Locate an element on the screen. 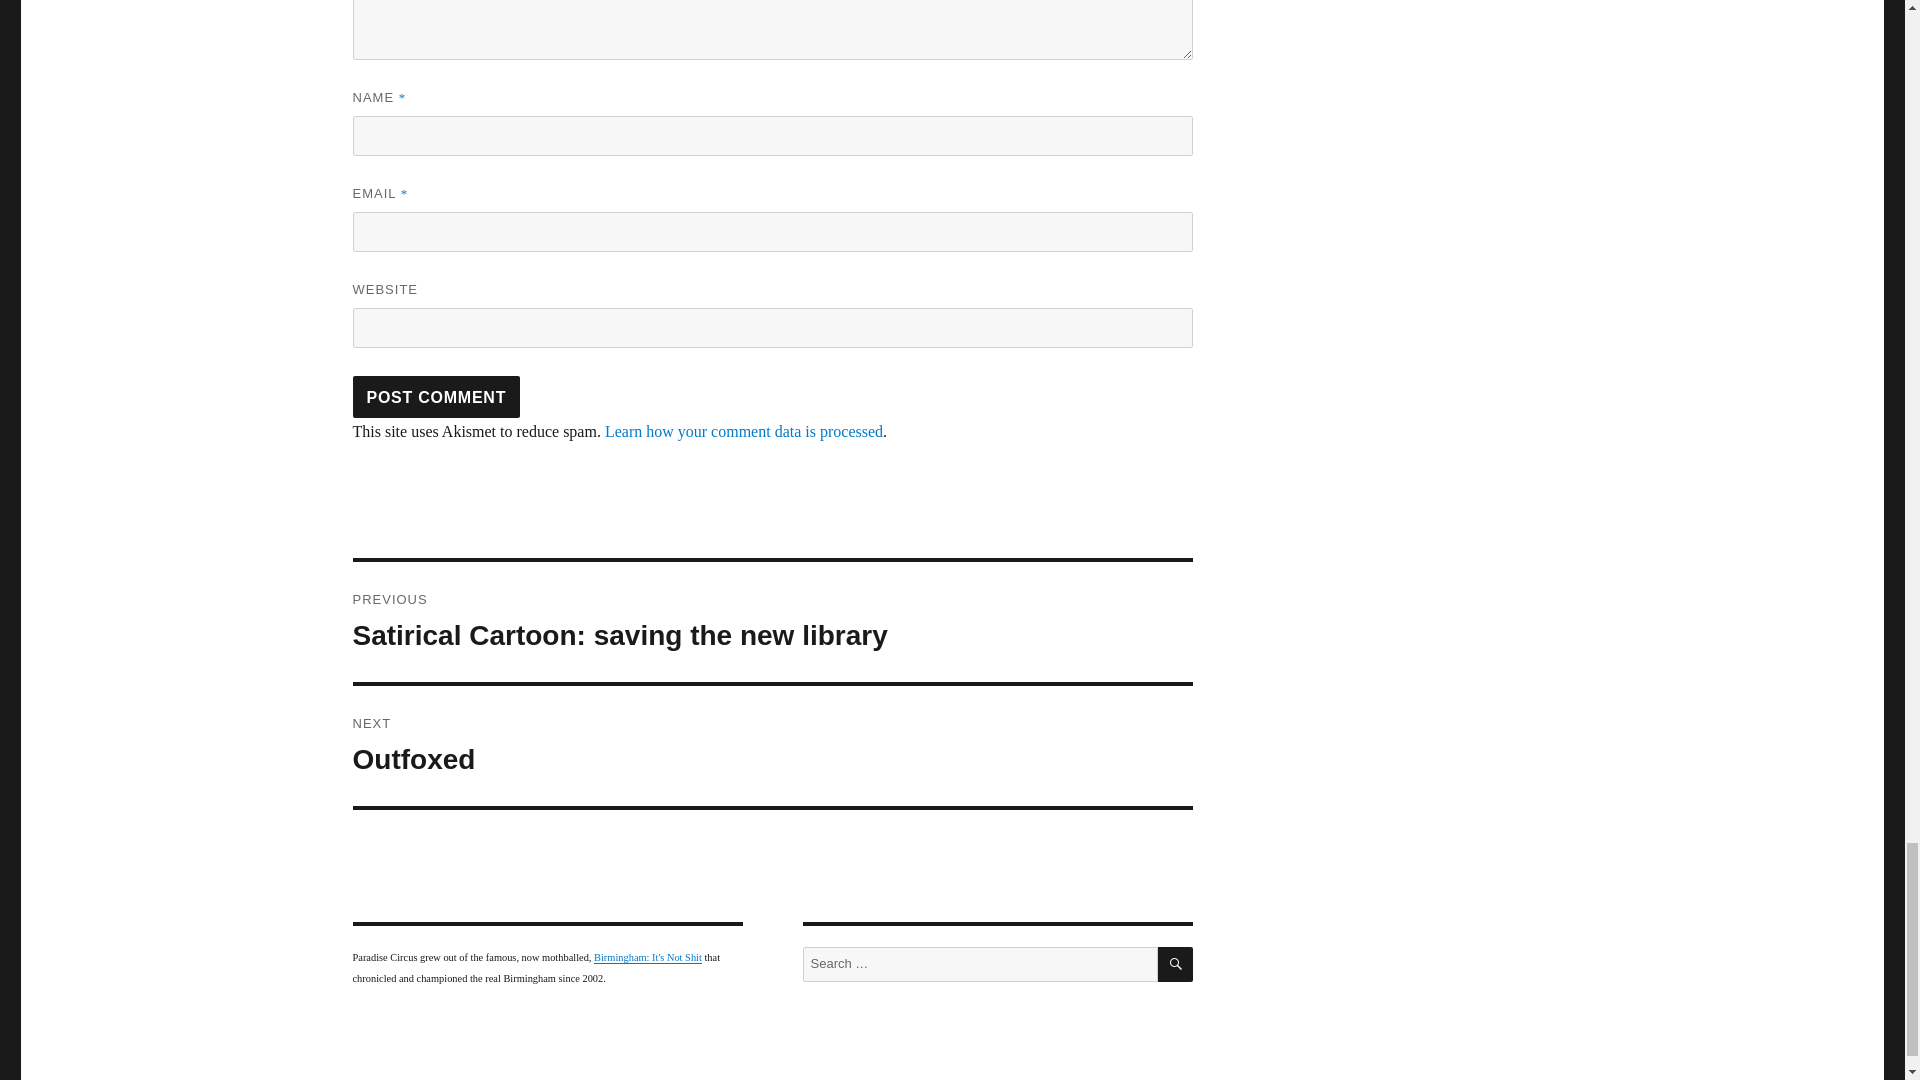 The height and width of the screenshot is (1080, 1920). Learn how your comment data is processed is located at coordinates (436, 396).